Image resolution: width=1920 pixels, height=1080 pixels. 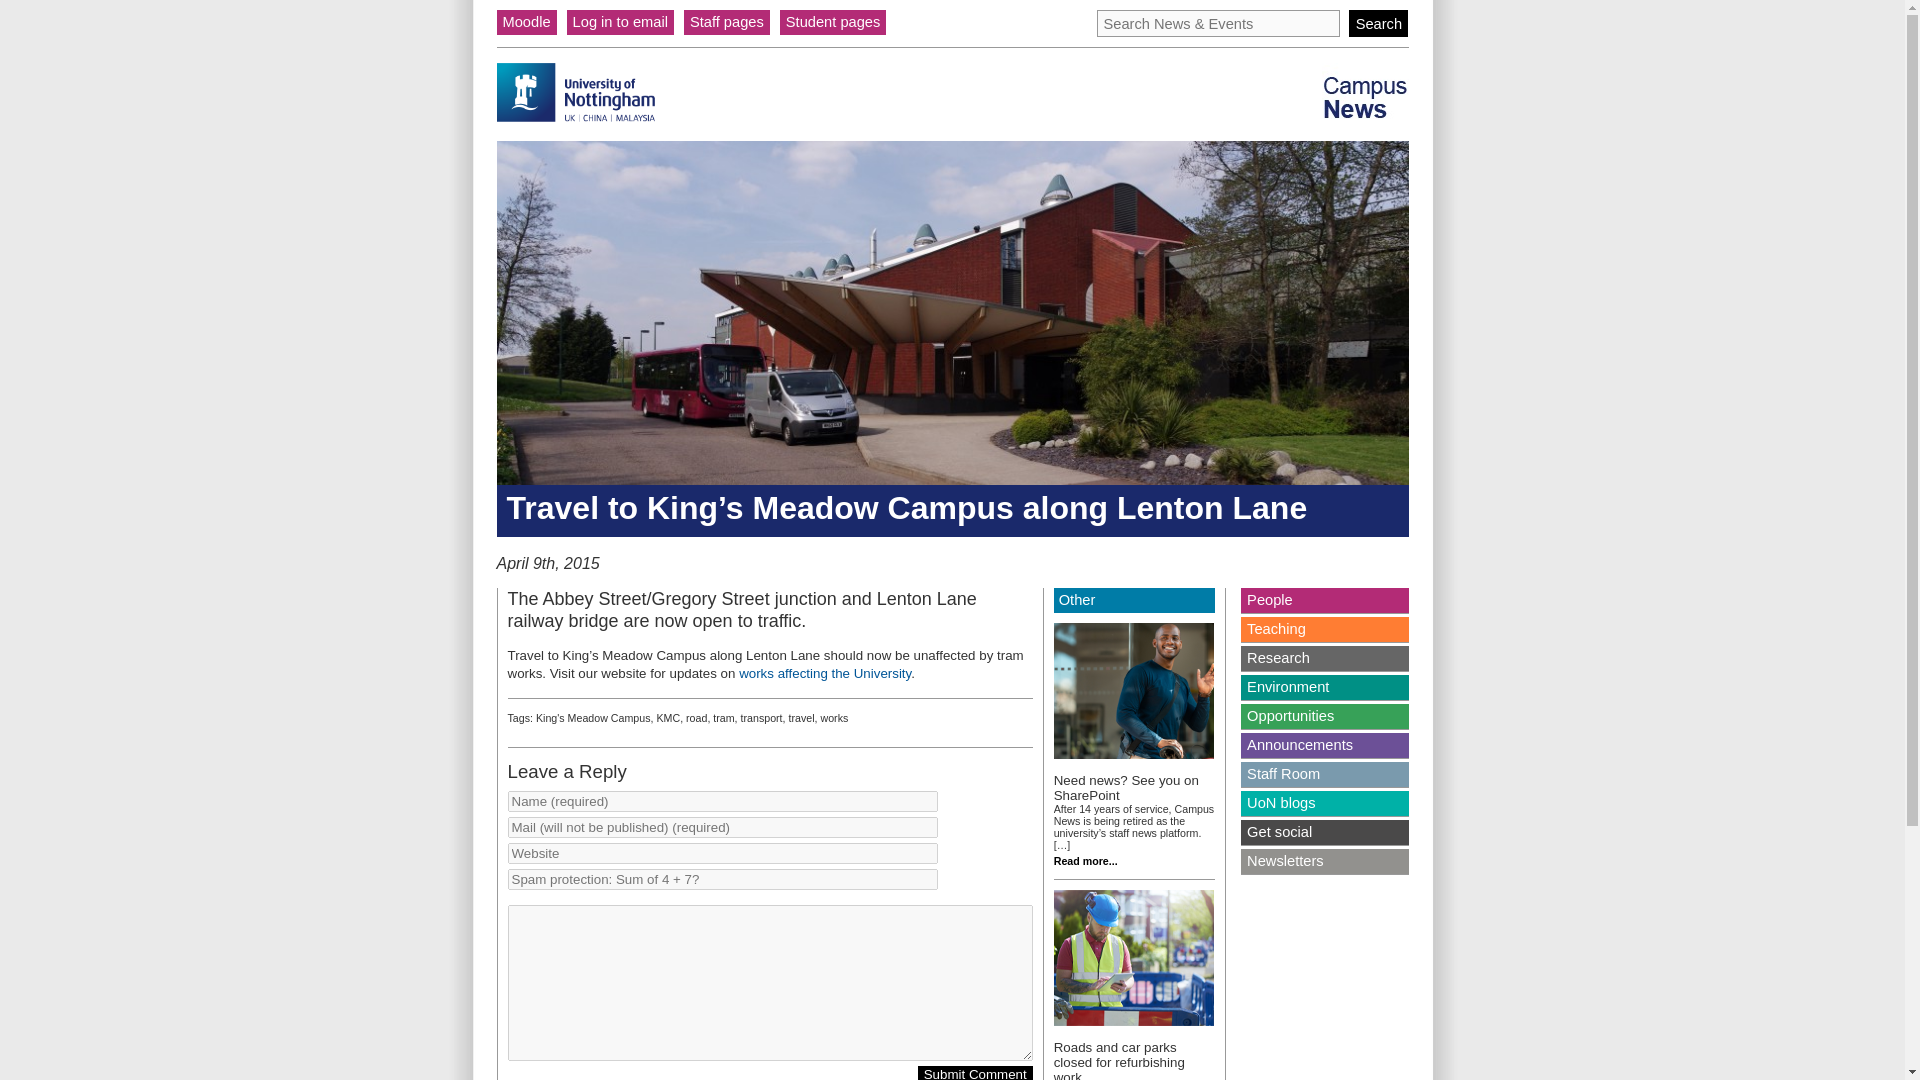 I want to click on KMC, so click(x=668, y=717).